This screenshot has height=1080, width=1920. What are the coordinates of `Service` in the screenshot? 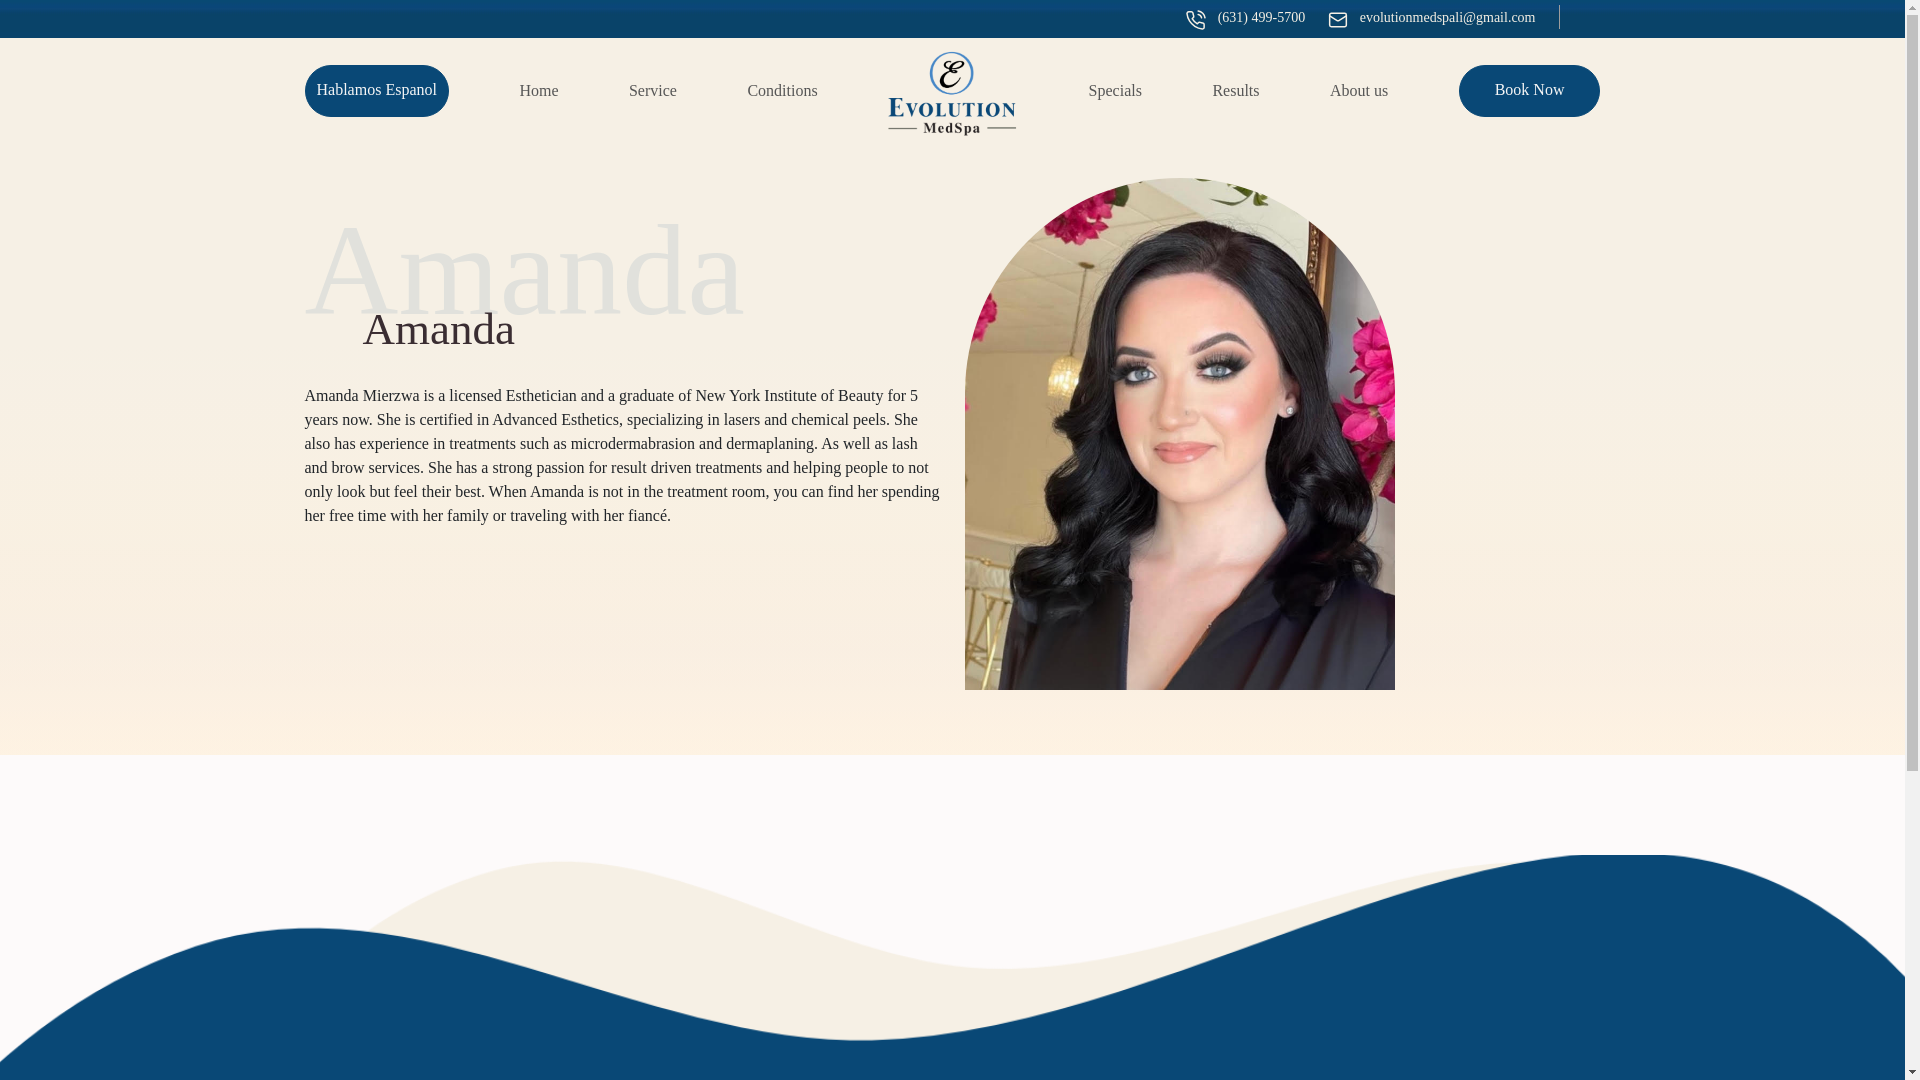 It's located at (653, 90).